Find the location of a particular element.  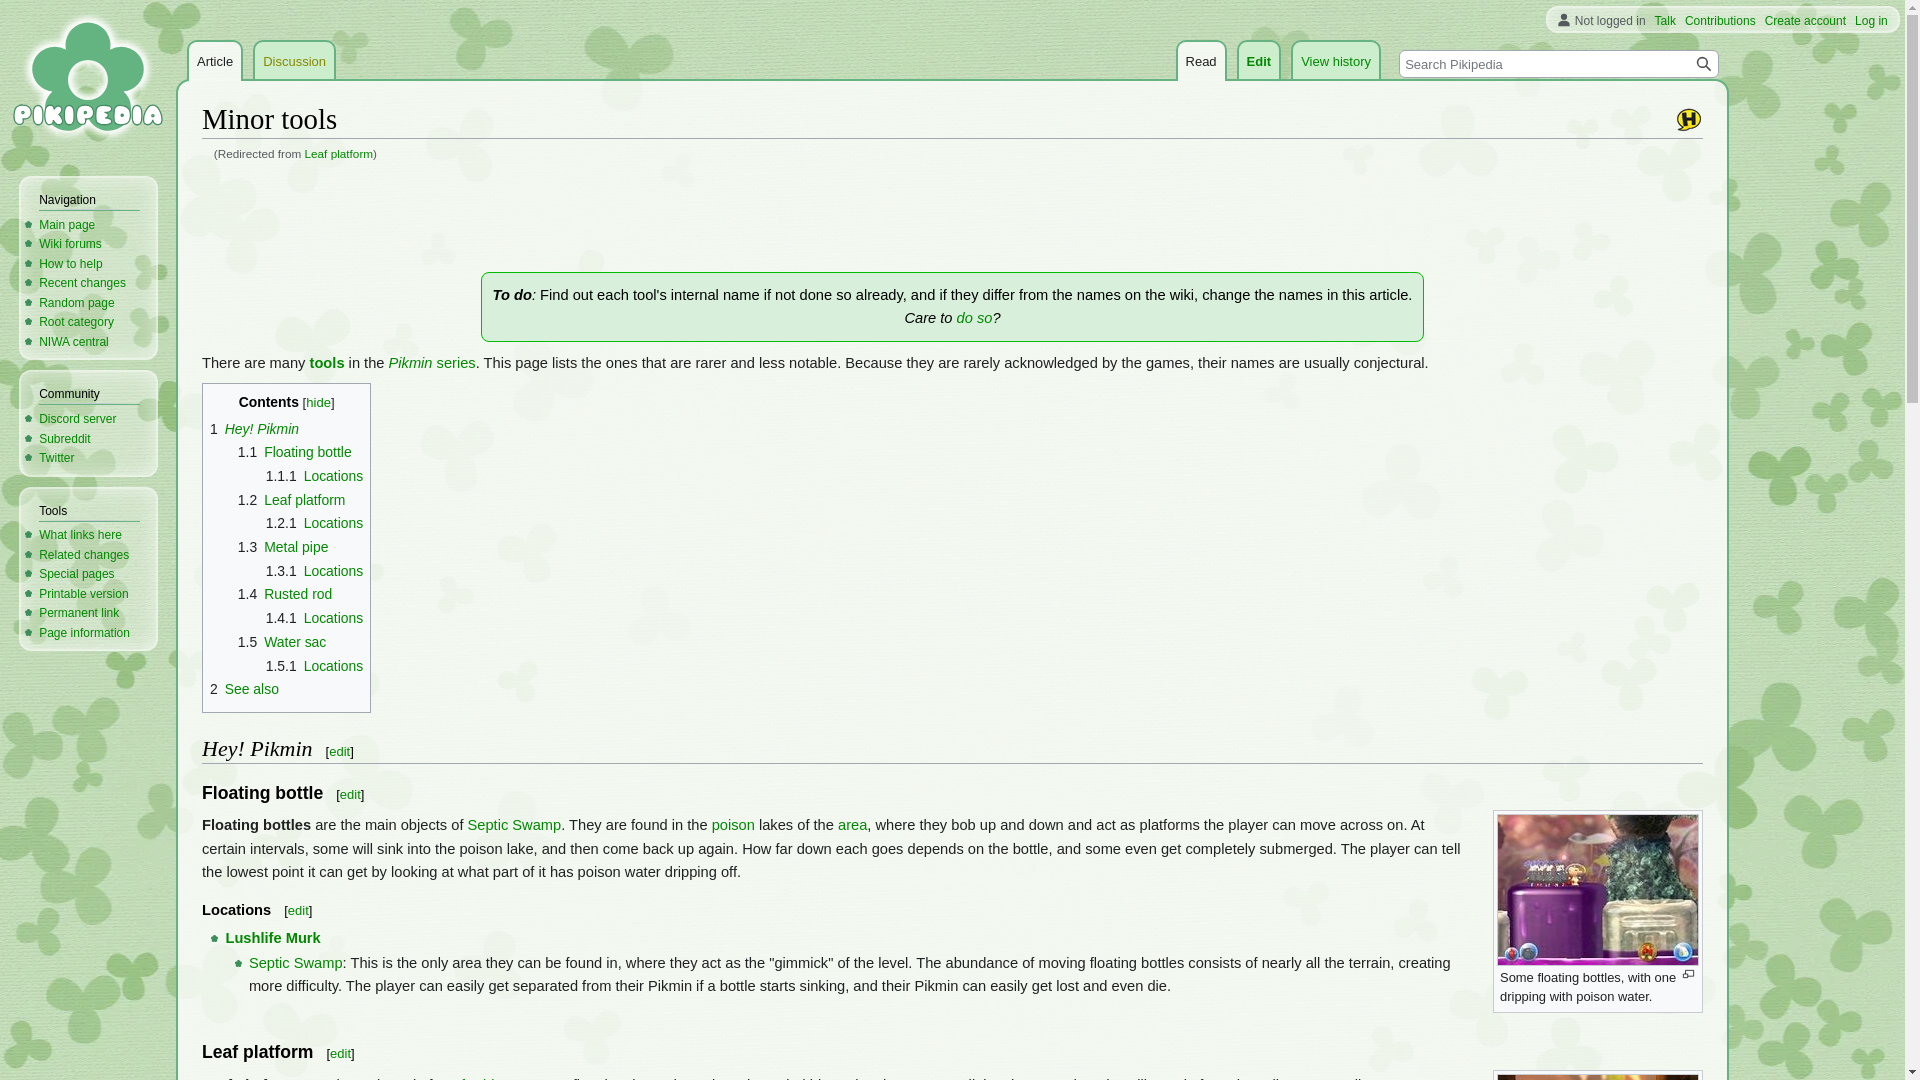

tools is located at coordinates (327, 363).